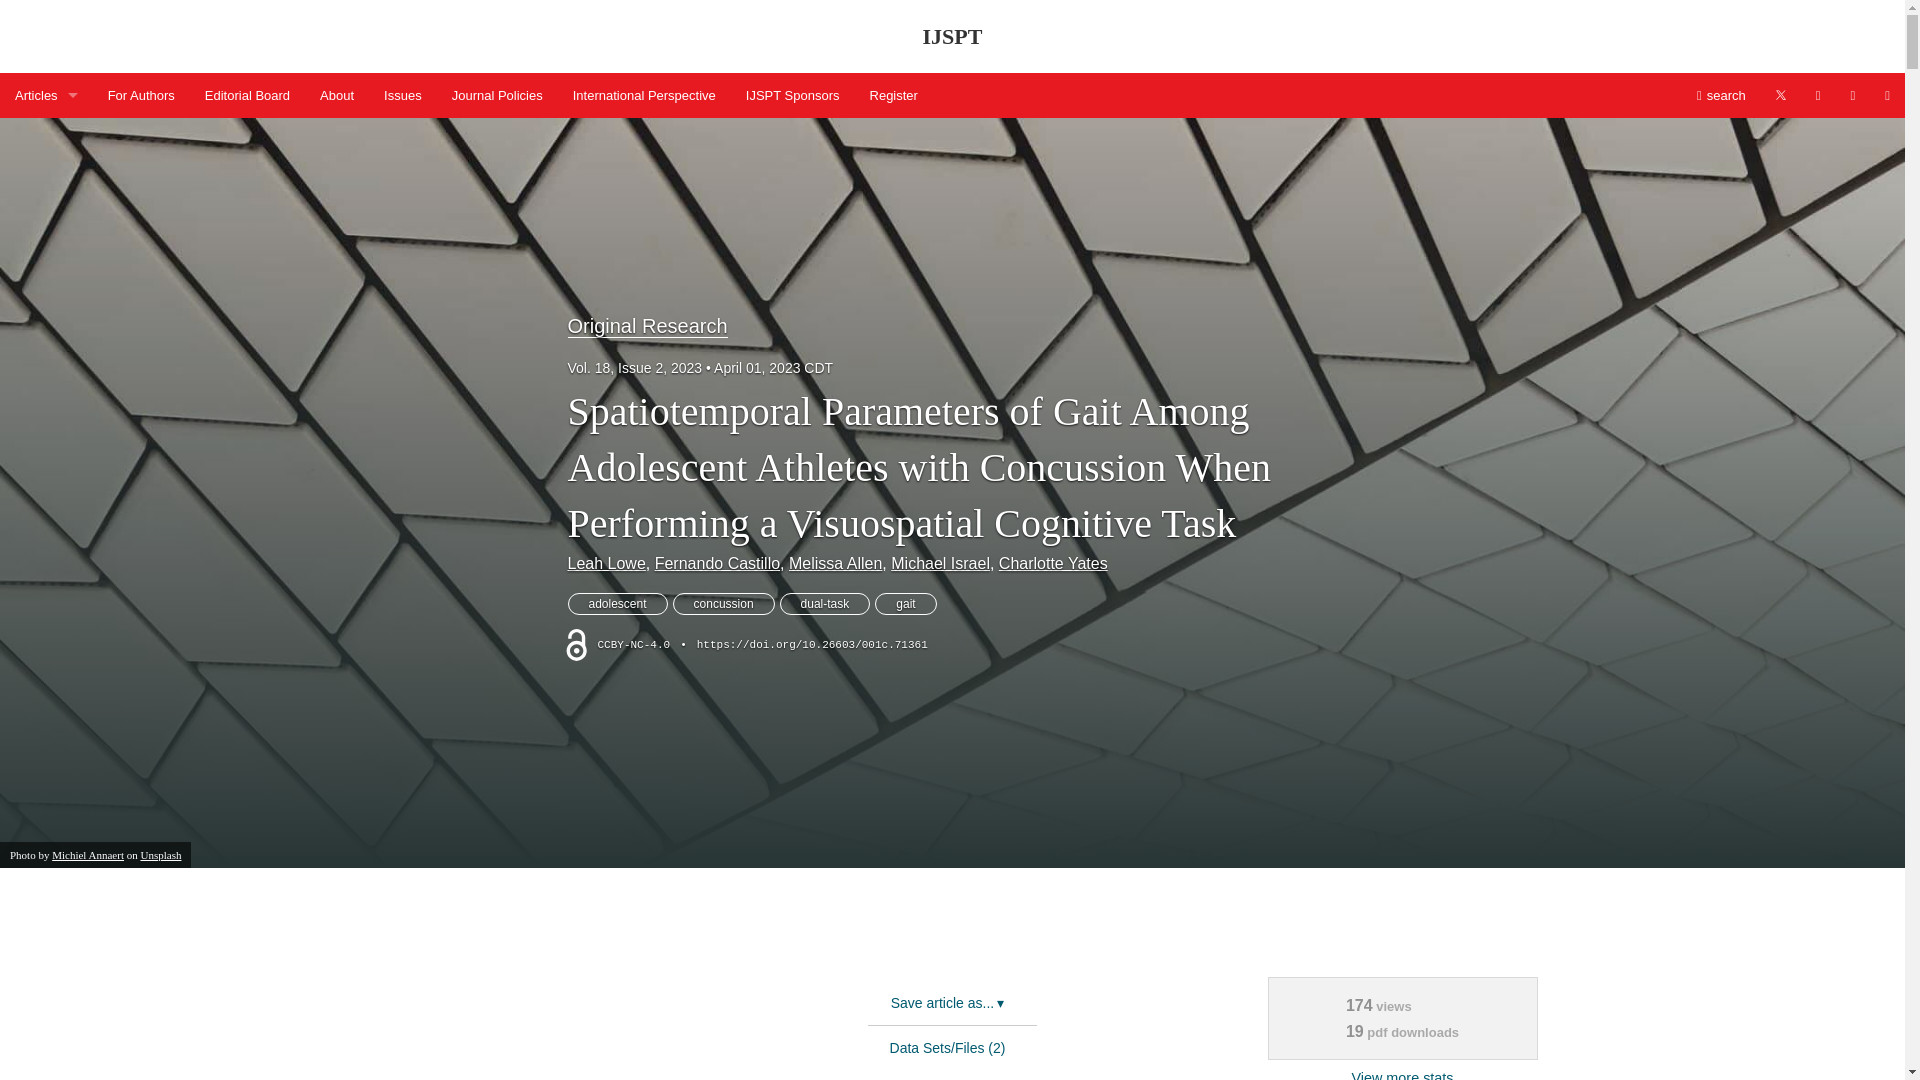 The width and height of the screenshot is (1920, 1080). Describe the element at coordinates (402, 95) in the screenshot. I see `Issues` at that location.